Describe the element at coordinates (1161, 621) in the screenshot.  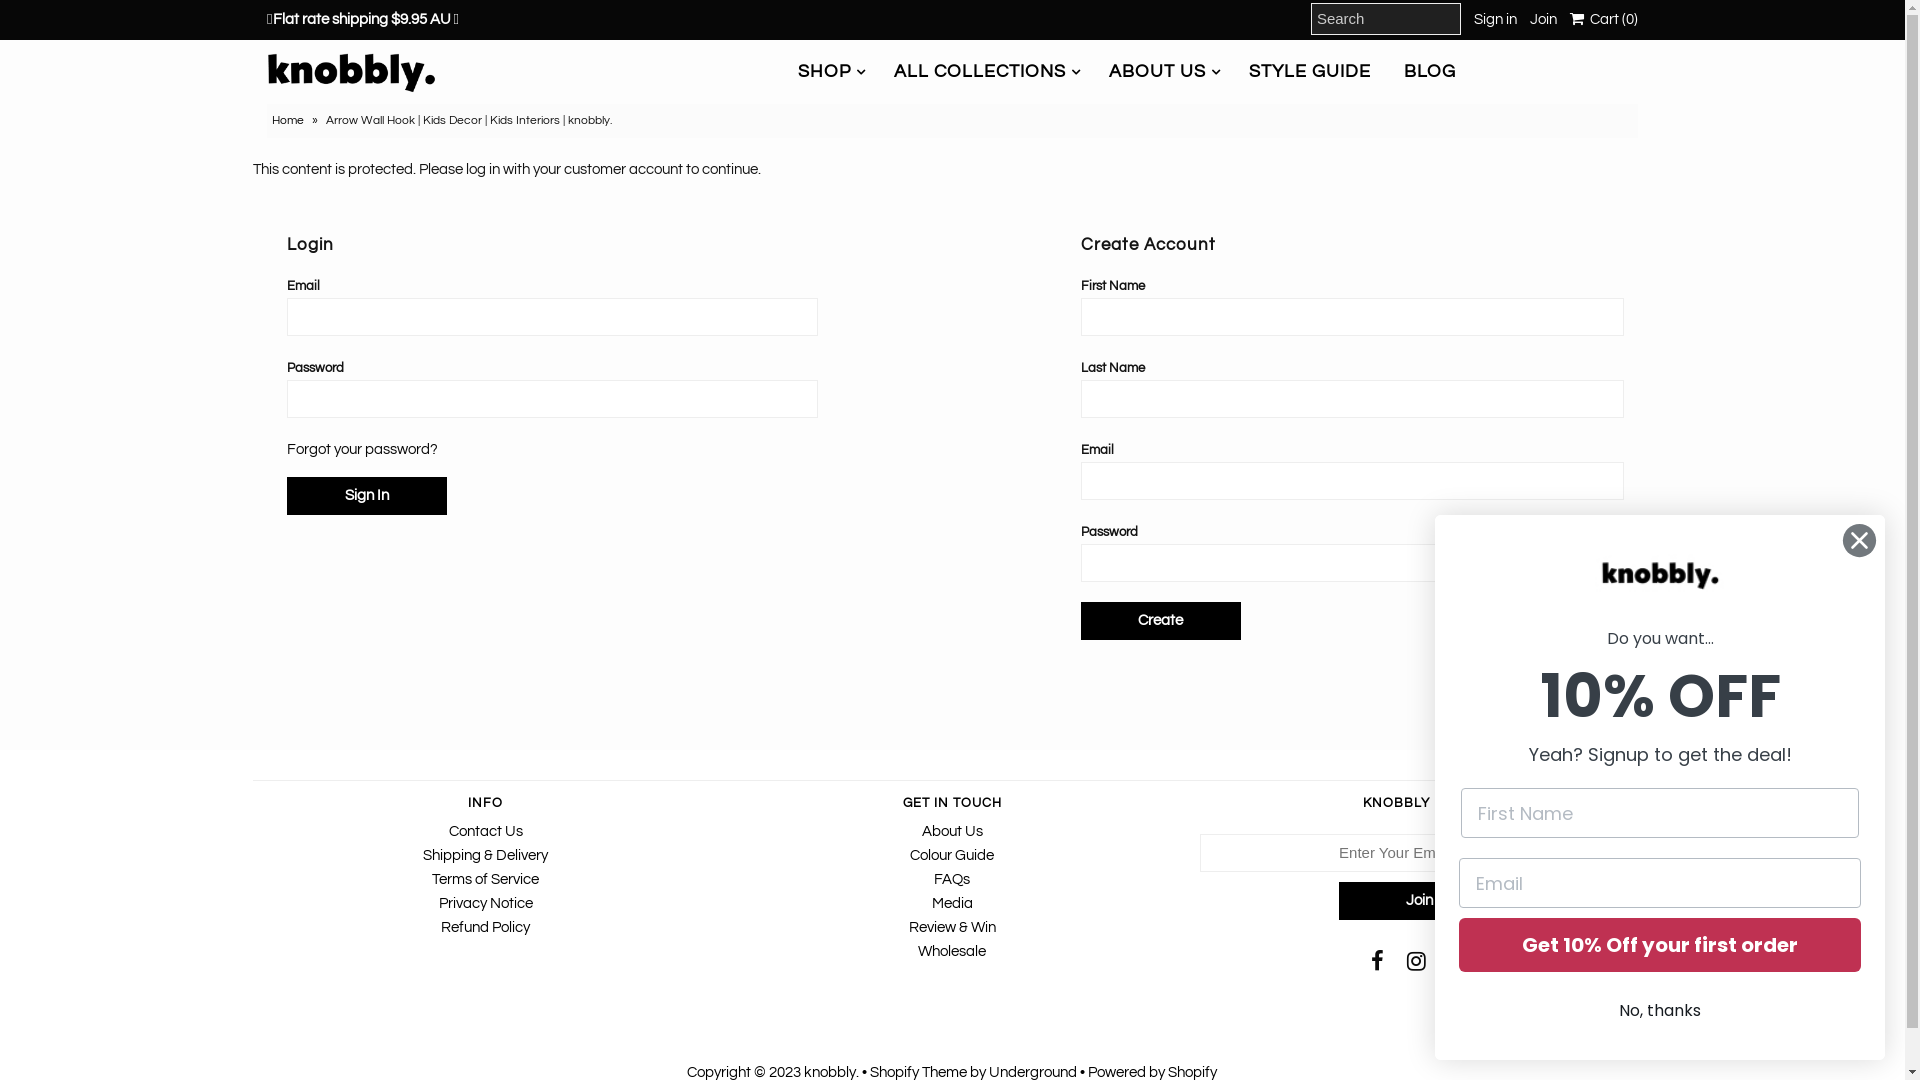
I see `Create` at that location.